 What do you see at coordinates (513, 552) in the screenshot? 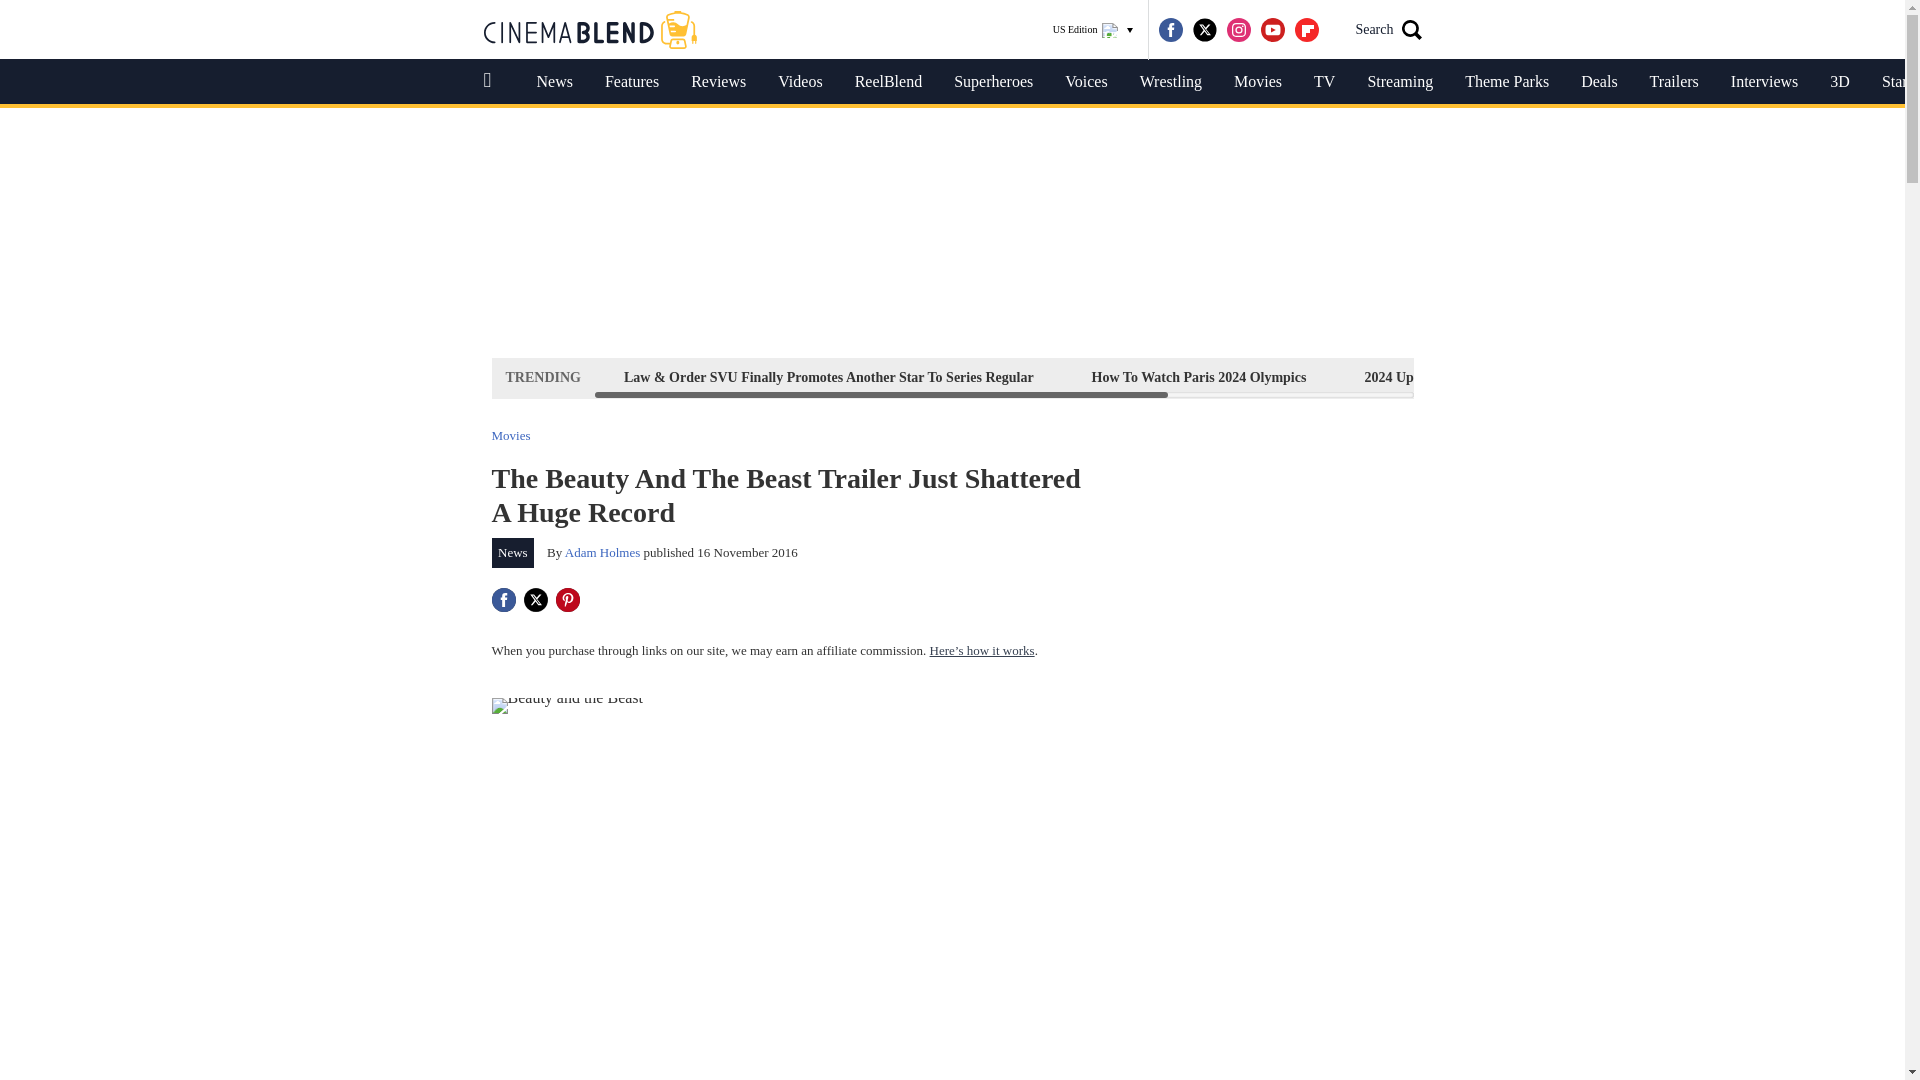
I see `News` at bounding box center [513, 552].